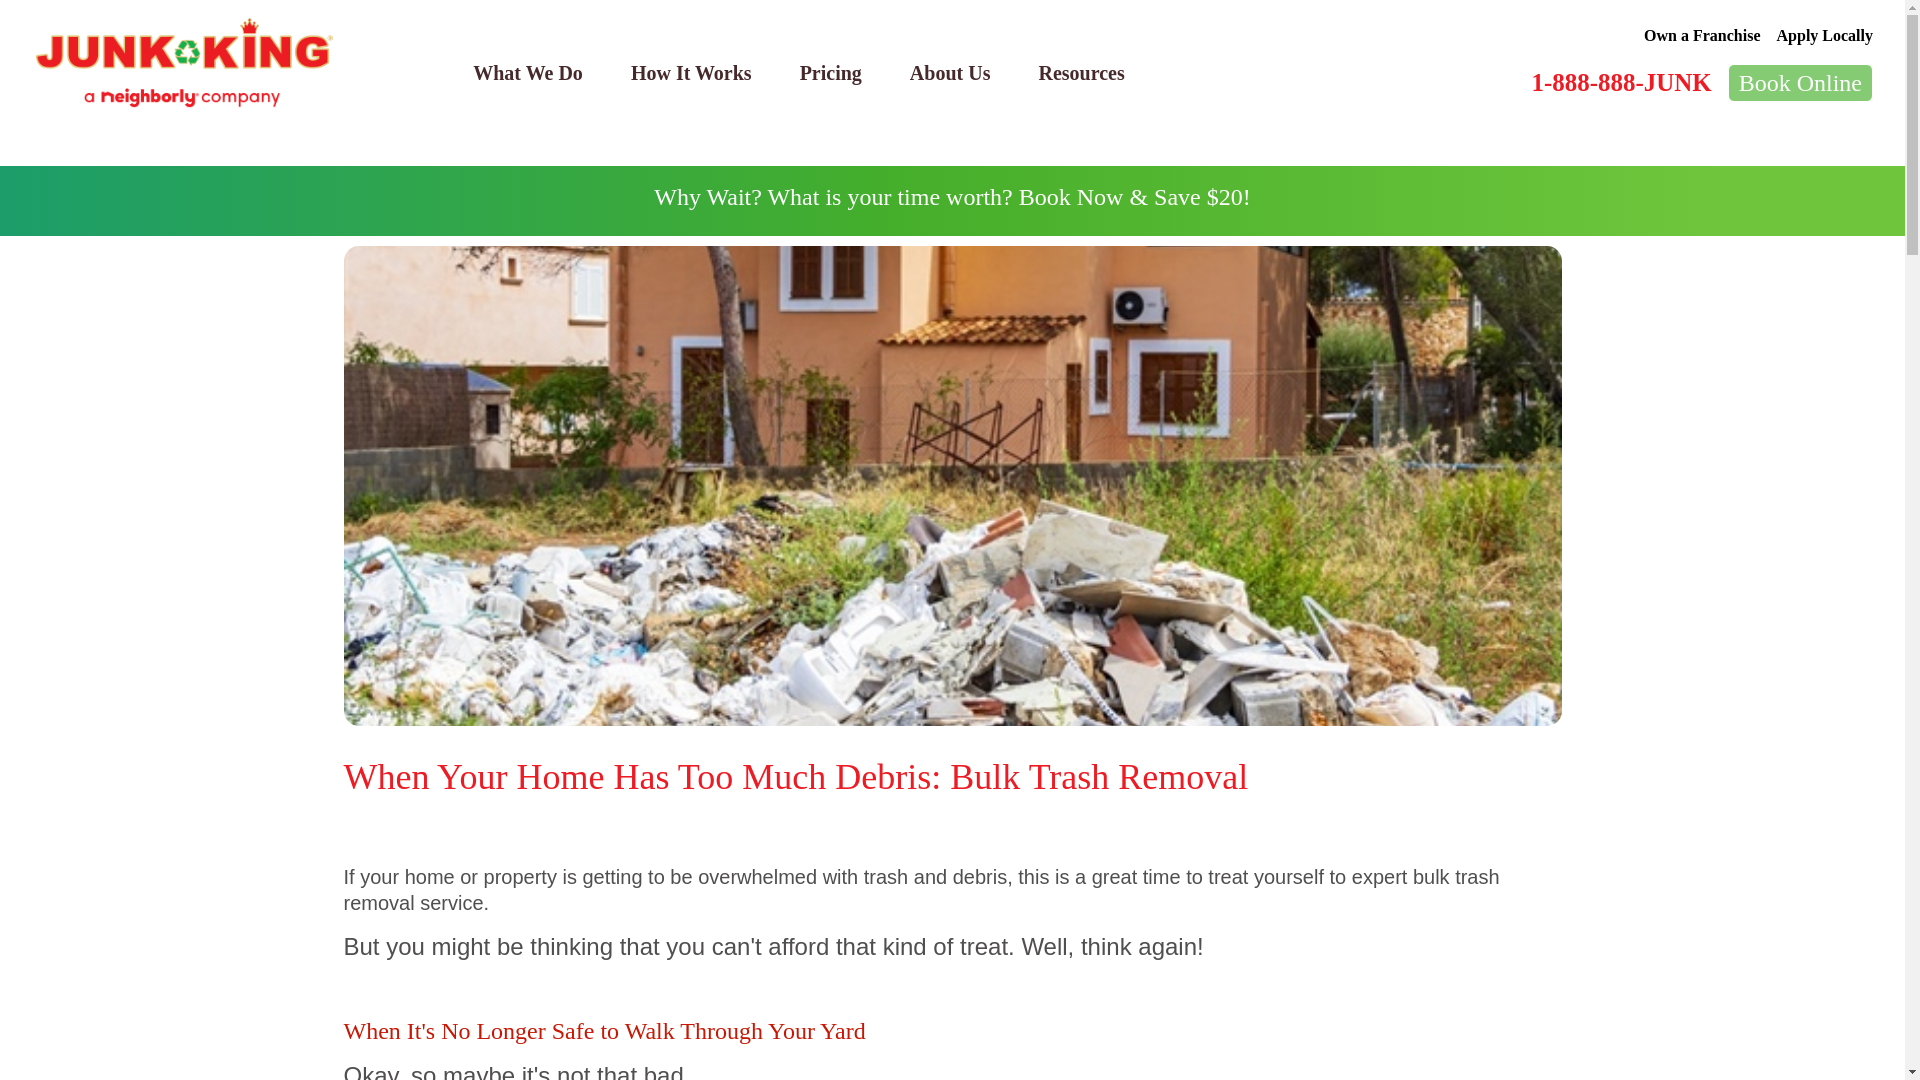 The height and width of the screenshot is (1080, 1920). I want to click on Resources, so click(1080, 72).